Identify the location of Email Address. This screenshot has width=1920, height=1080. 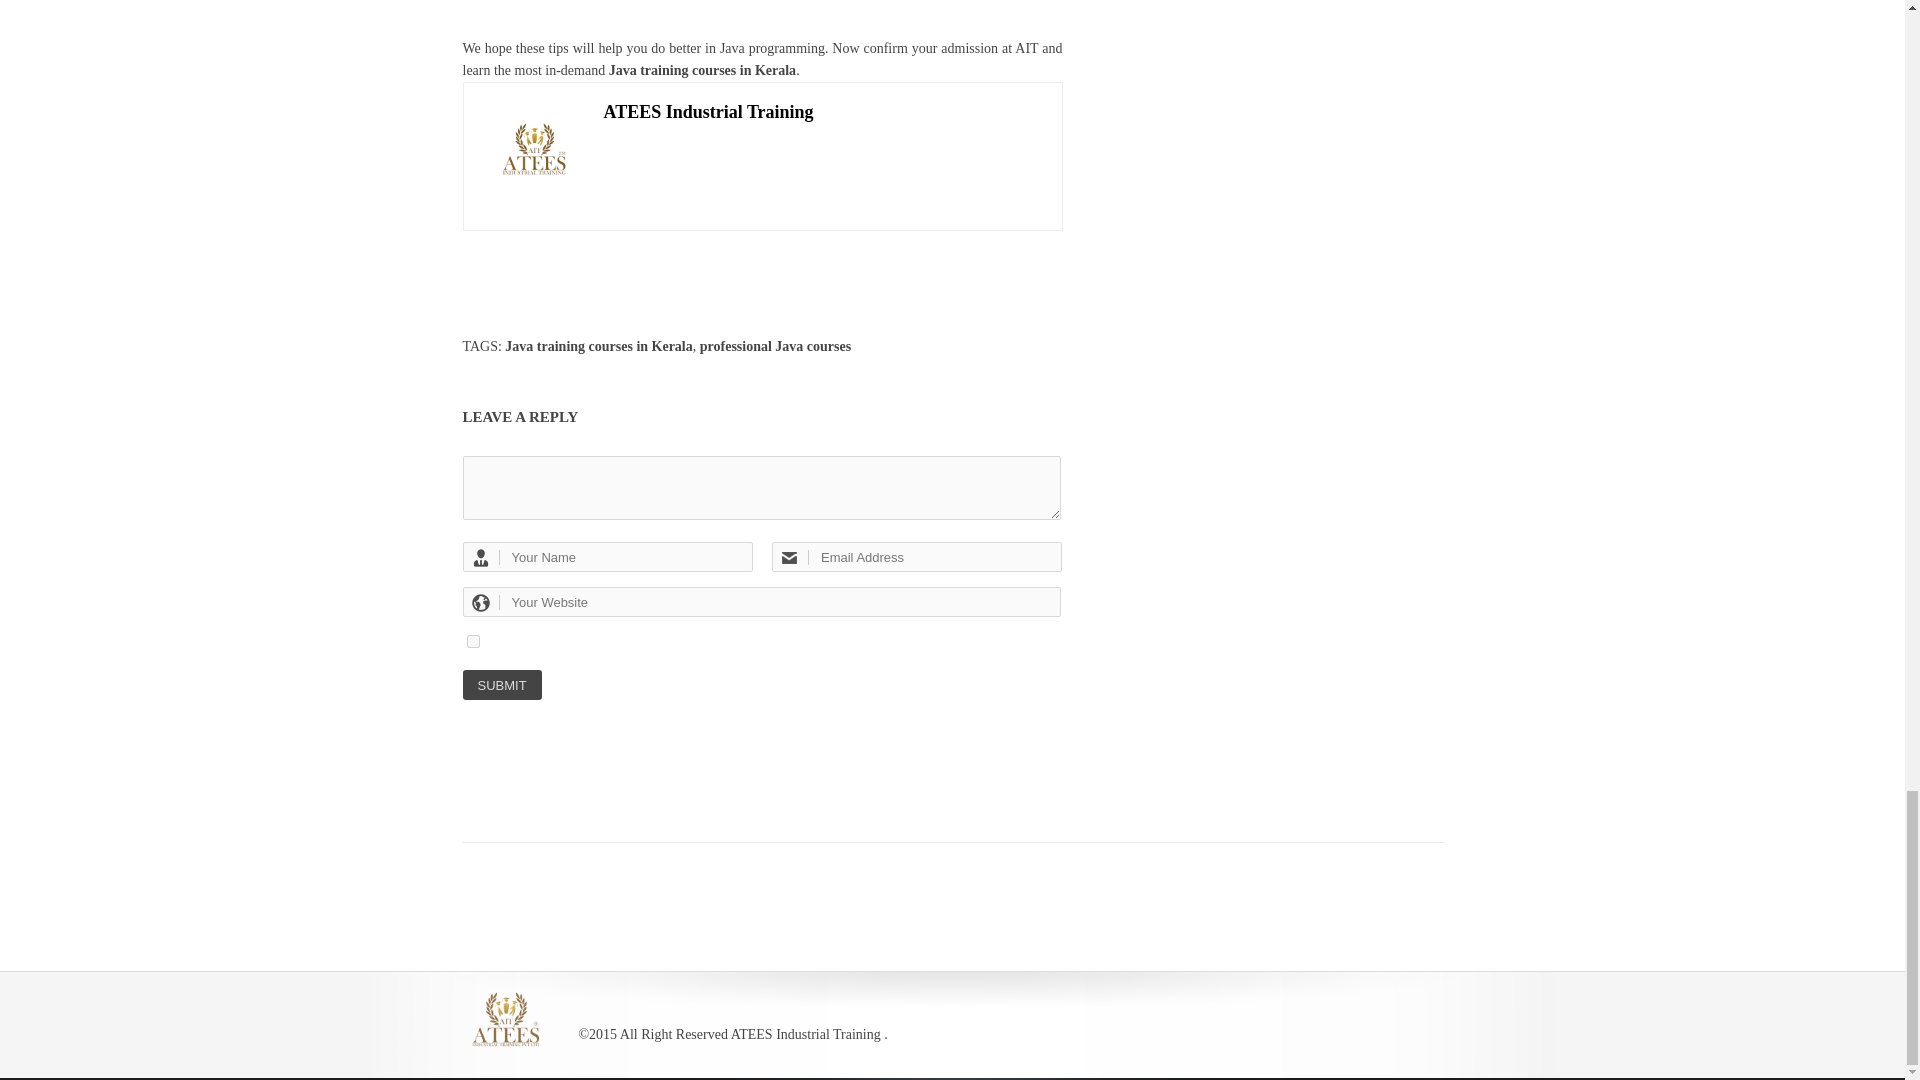
(916, 557).